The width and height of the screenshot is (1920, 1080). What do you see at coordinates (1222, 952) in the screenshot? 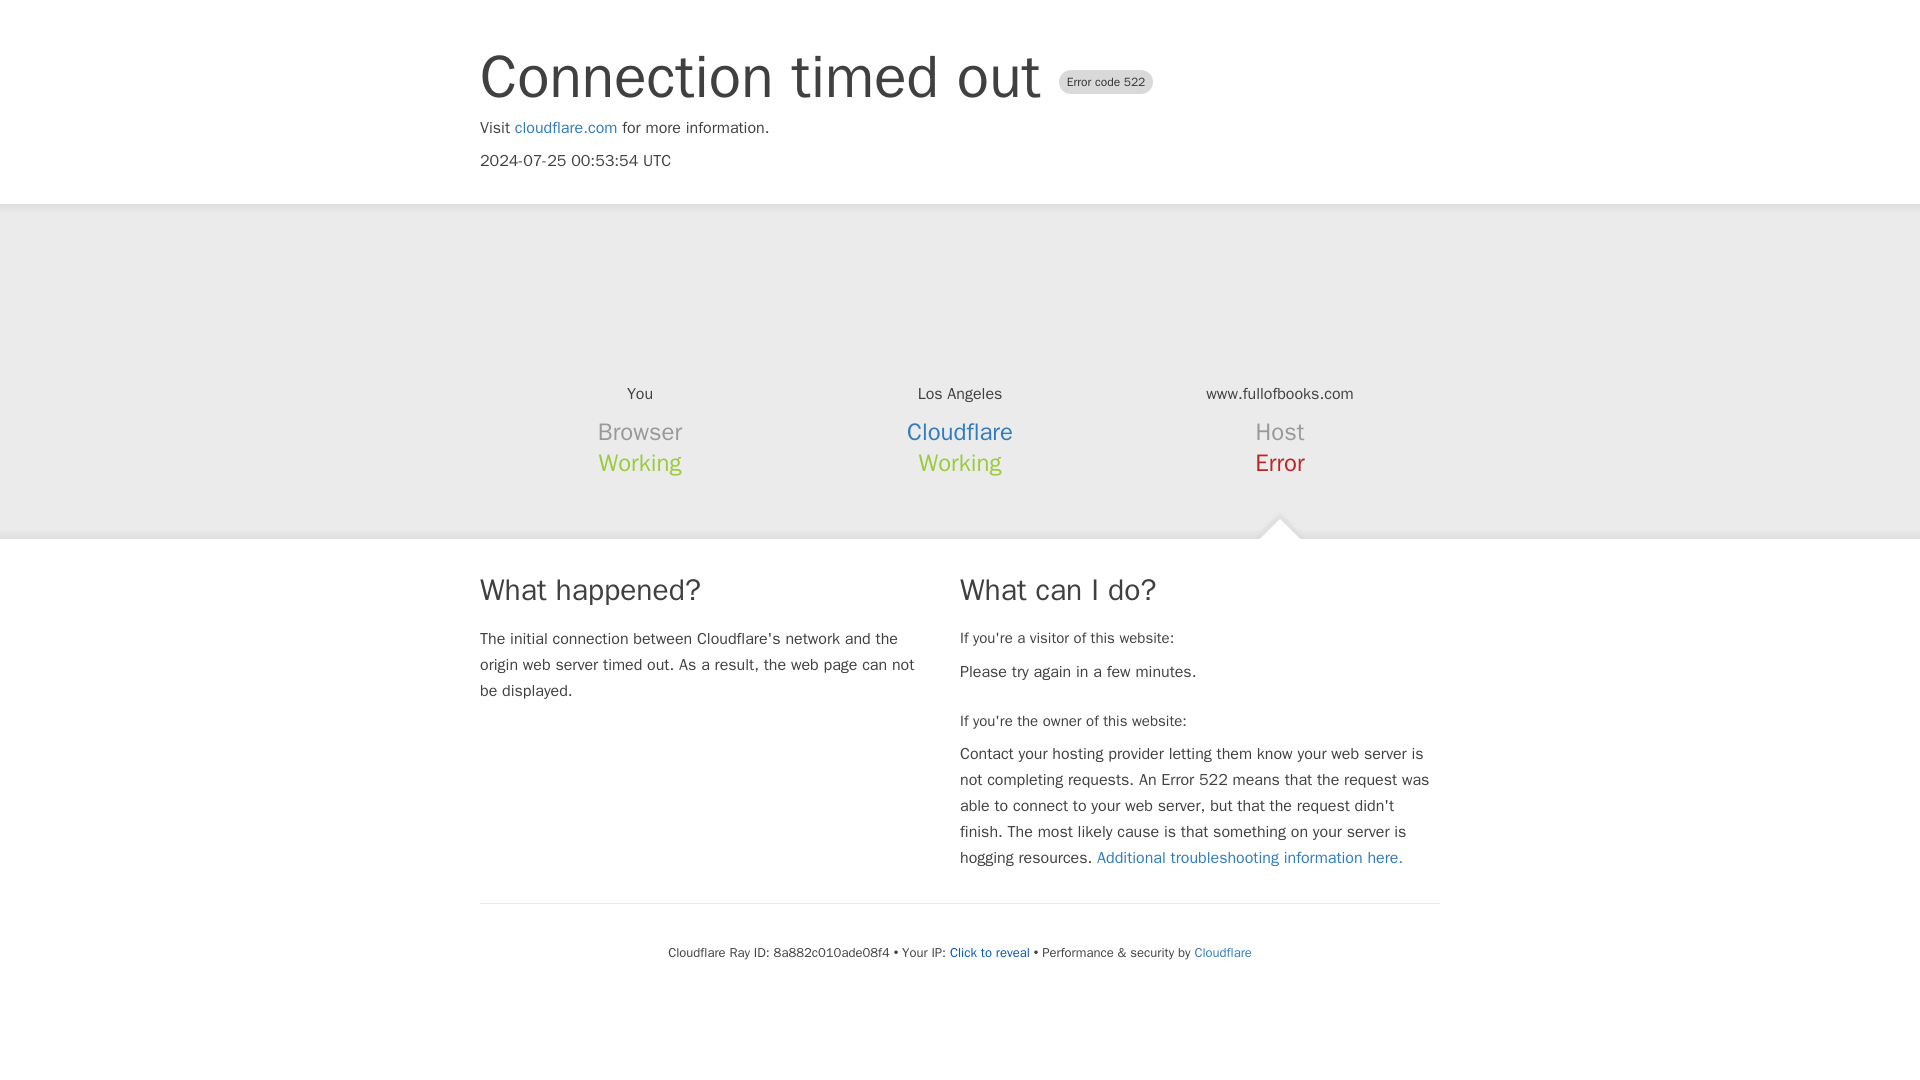
I see `Cloudflare` at bounding box center [1222, 952].